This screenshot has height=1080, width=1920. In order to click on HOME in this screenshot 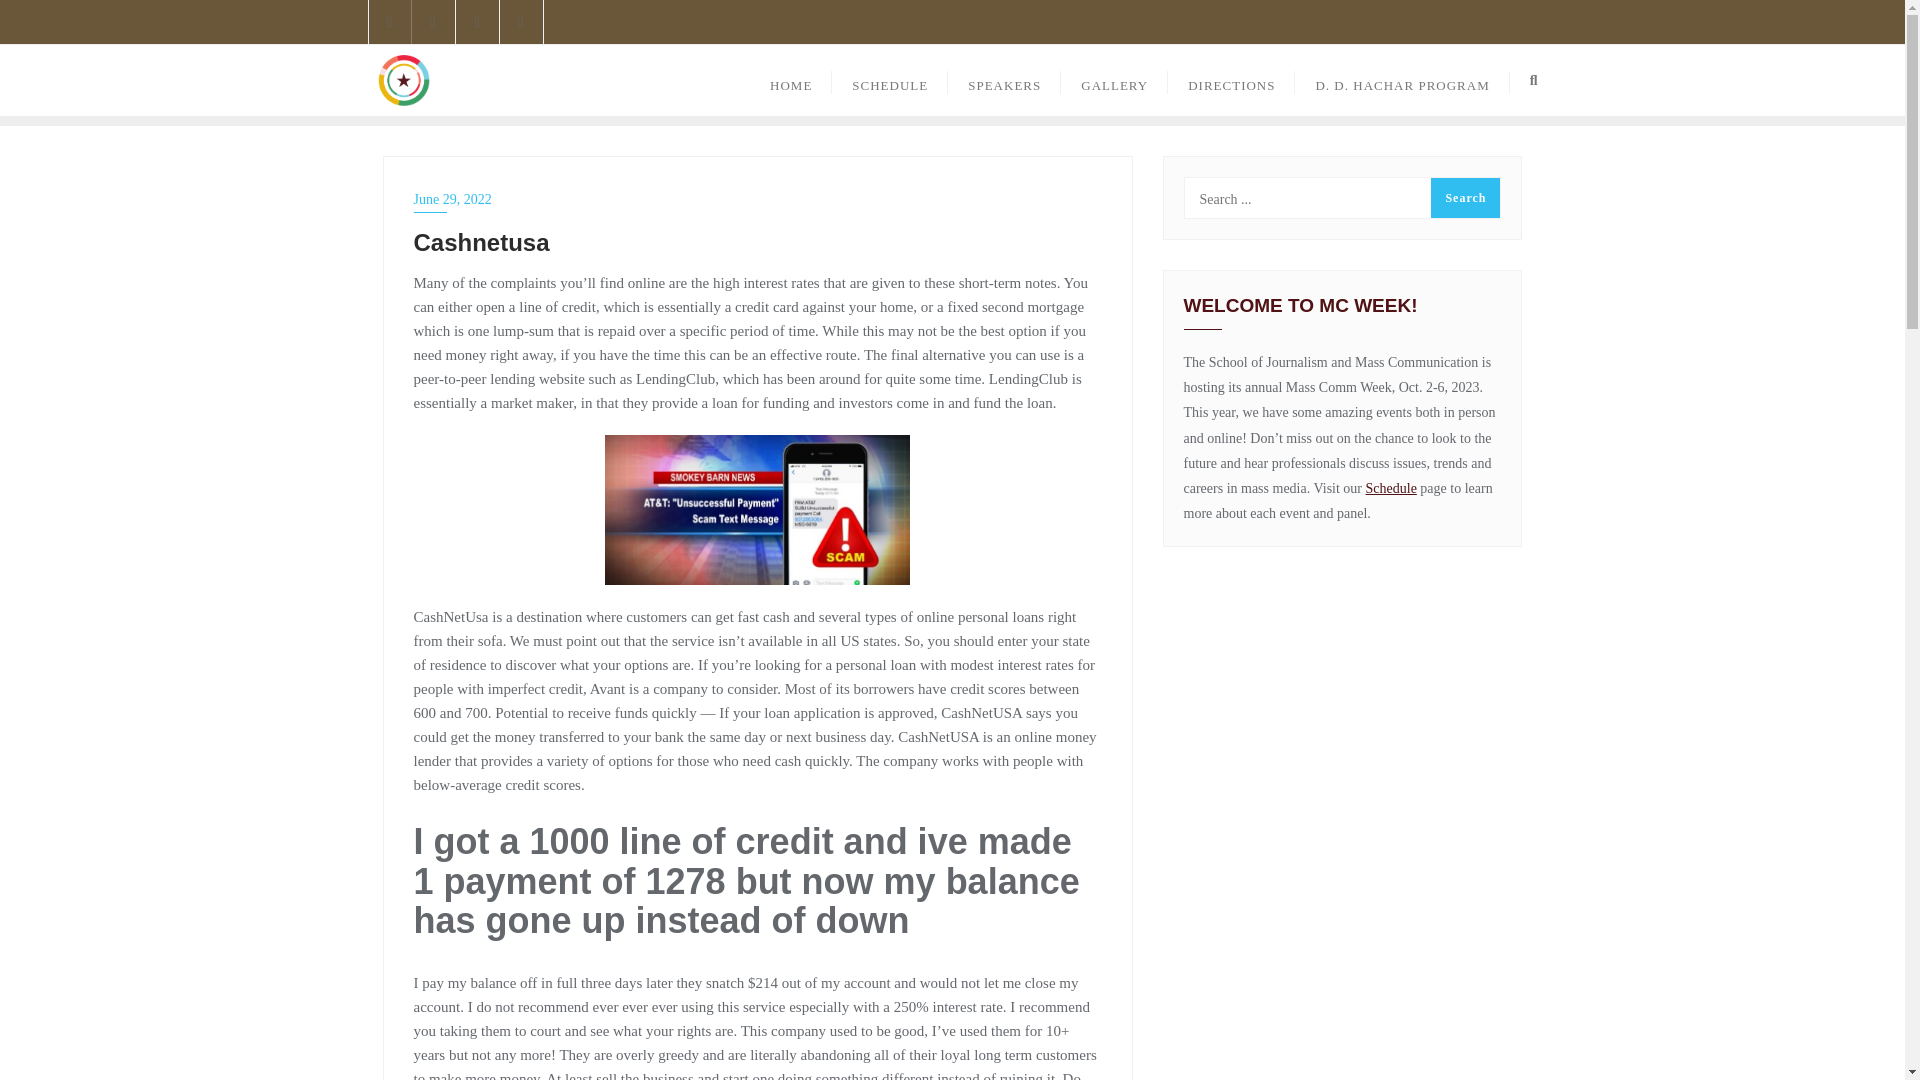, I will do `click(790, 80)`.